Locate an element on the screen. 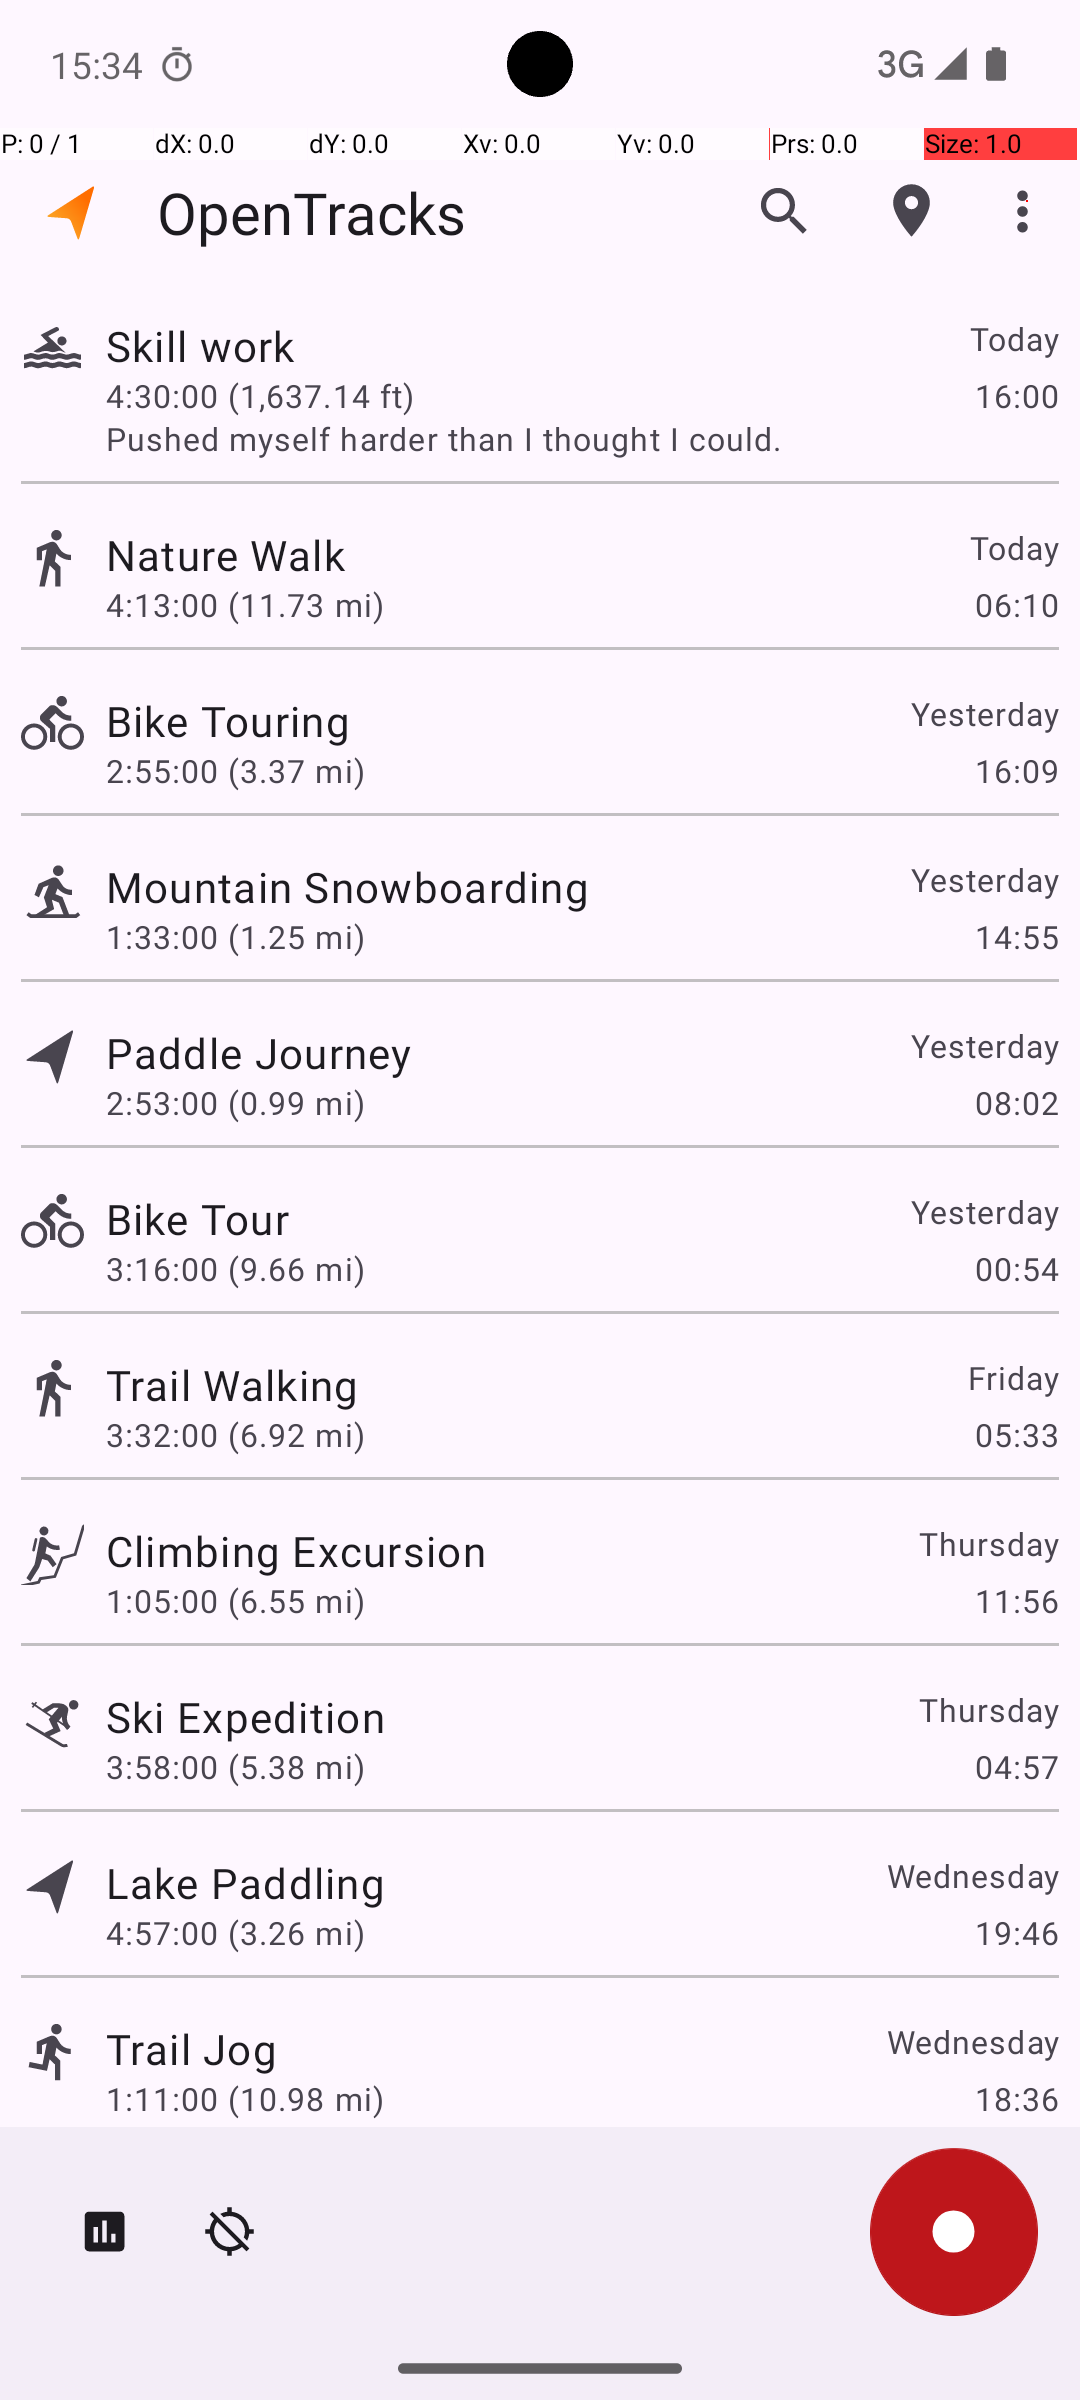 The height and width of the screenshot is (2400, 1080). 3:58:00 (5.38 mi) is located at coordinates (236, 1766).